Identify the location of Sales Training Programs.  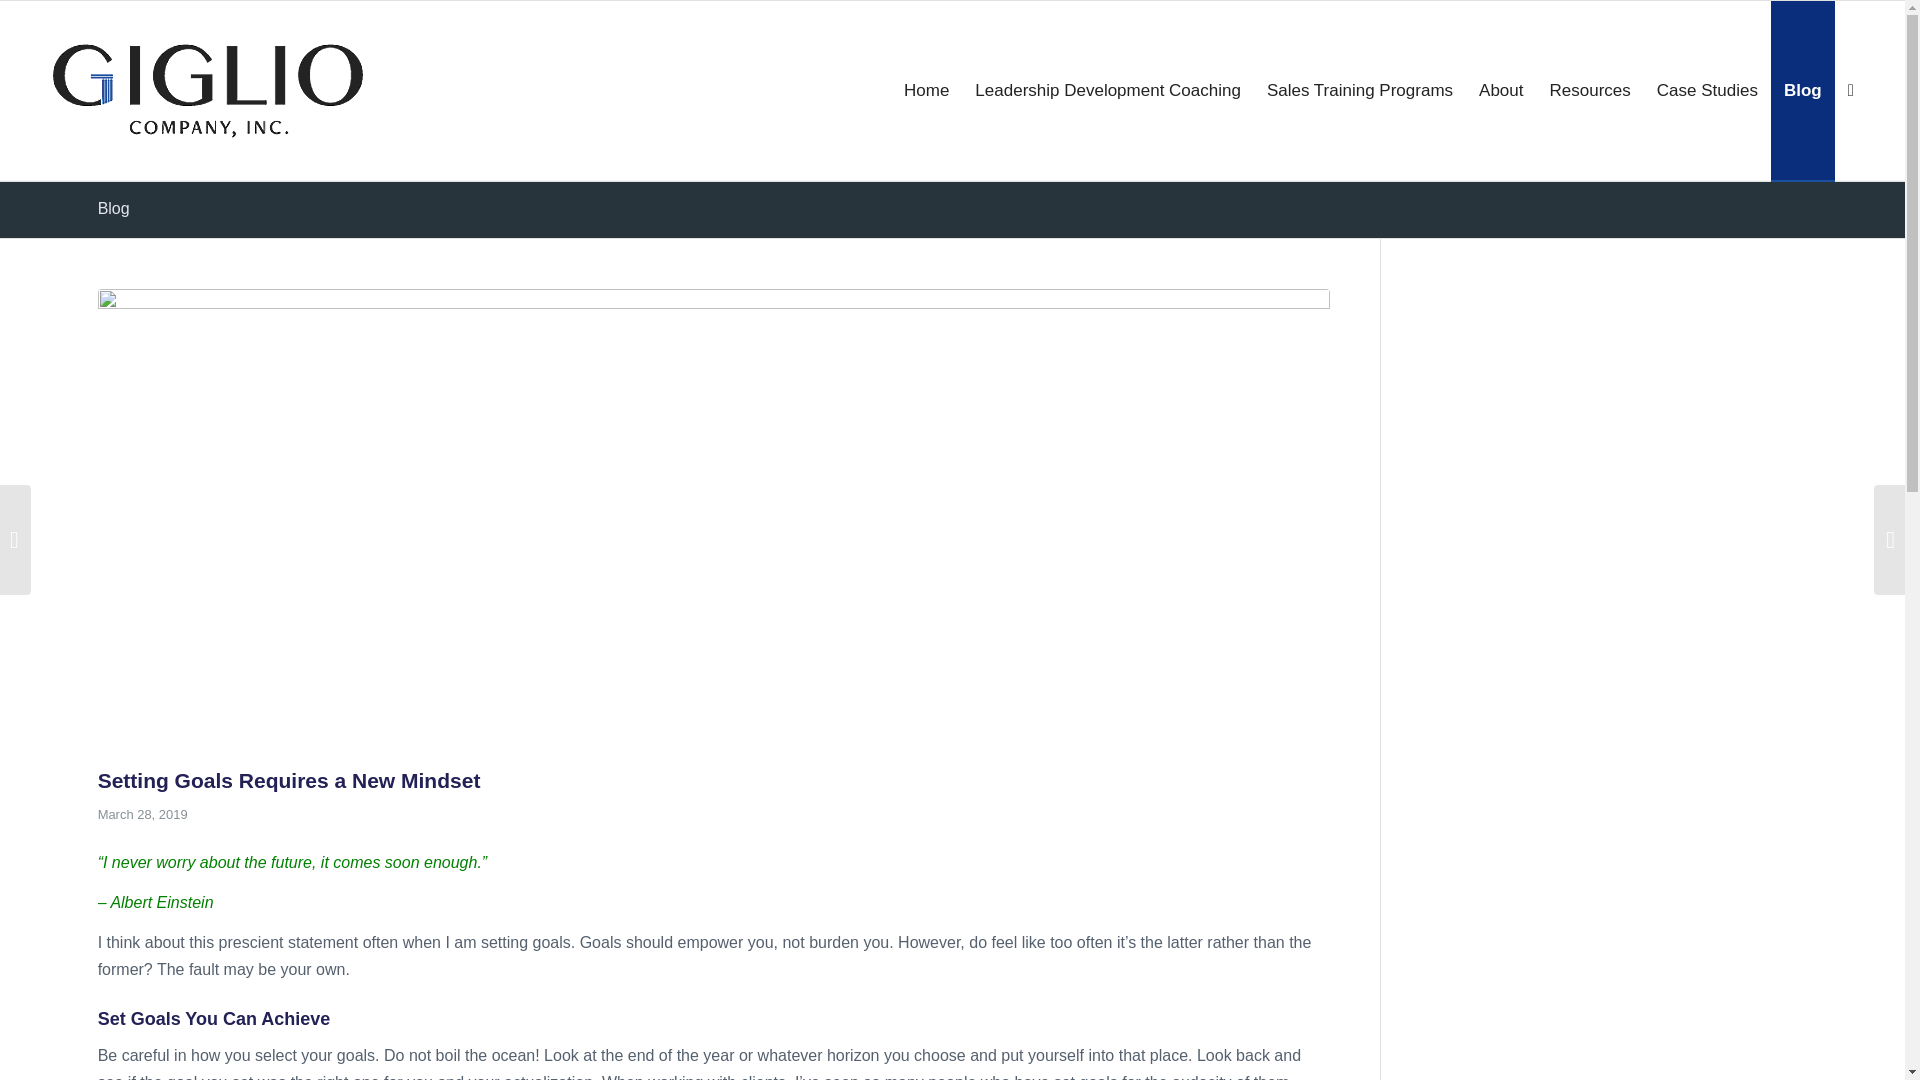
(1360, 91).